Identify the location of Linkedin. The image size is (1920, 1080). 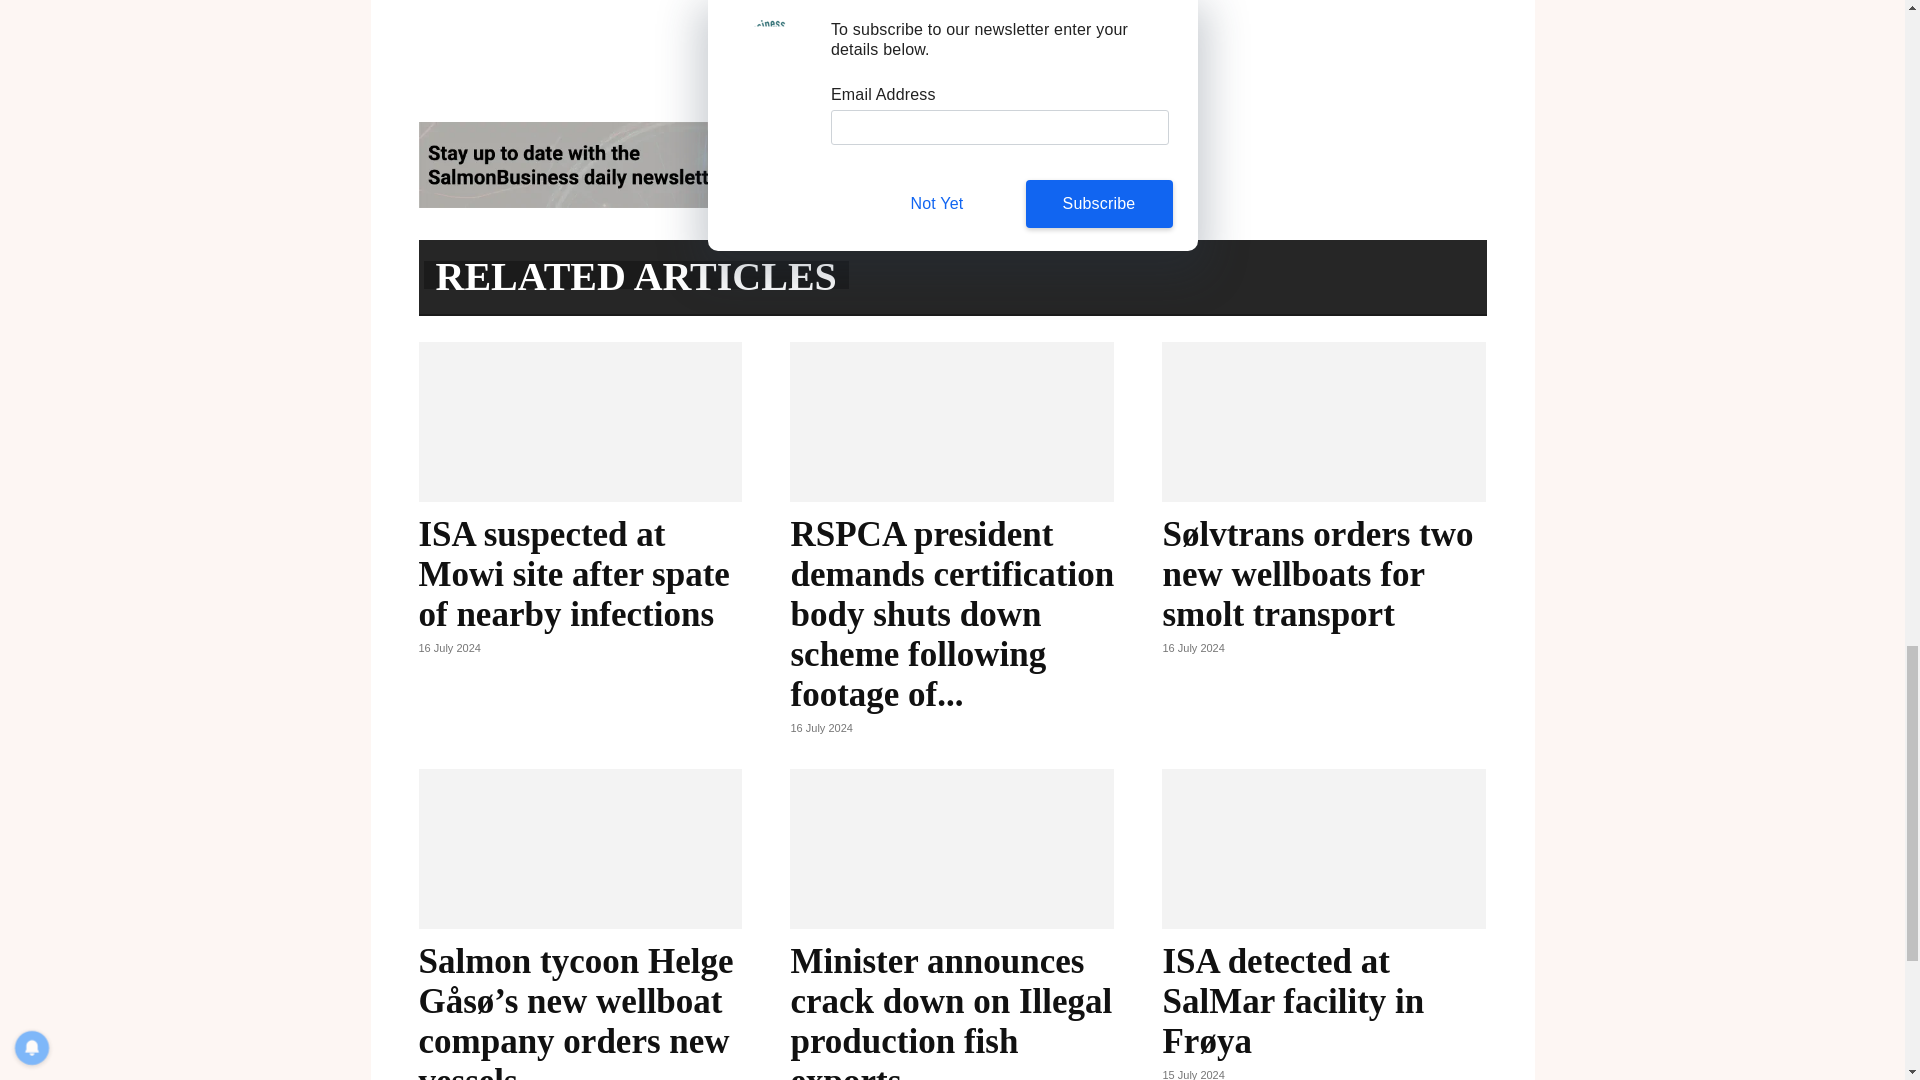
(1093, 26).